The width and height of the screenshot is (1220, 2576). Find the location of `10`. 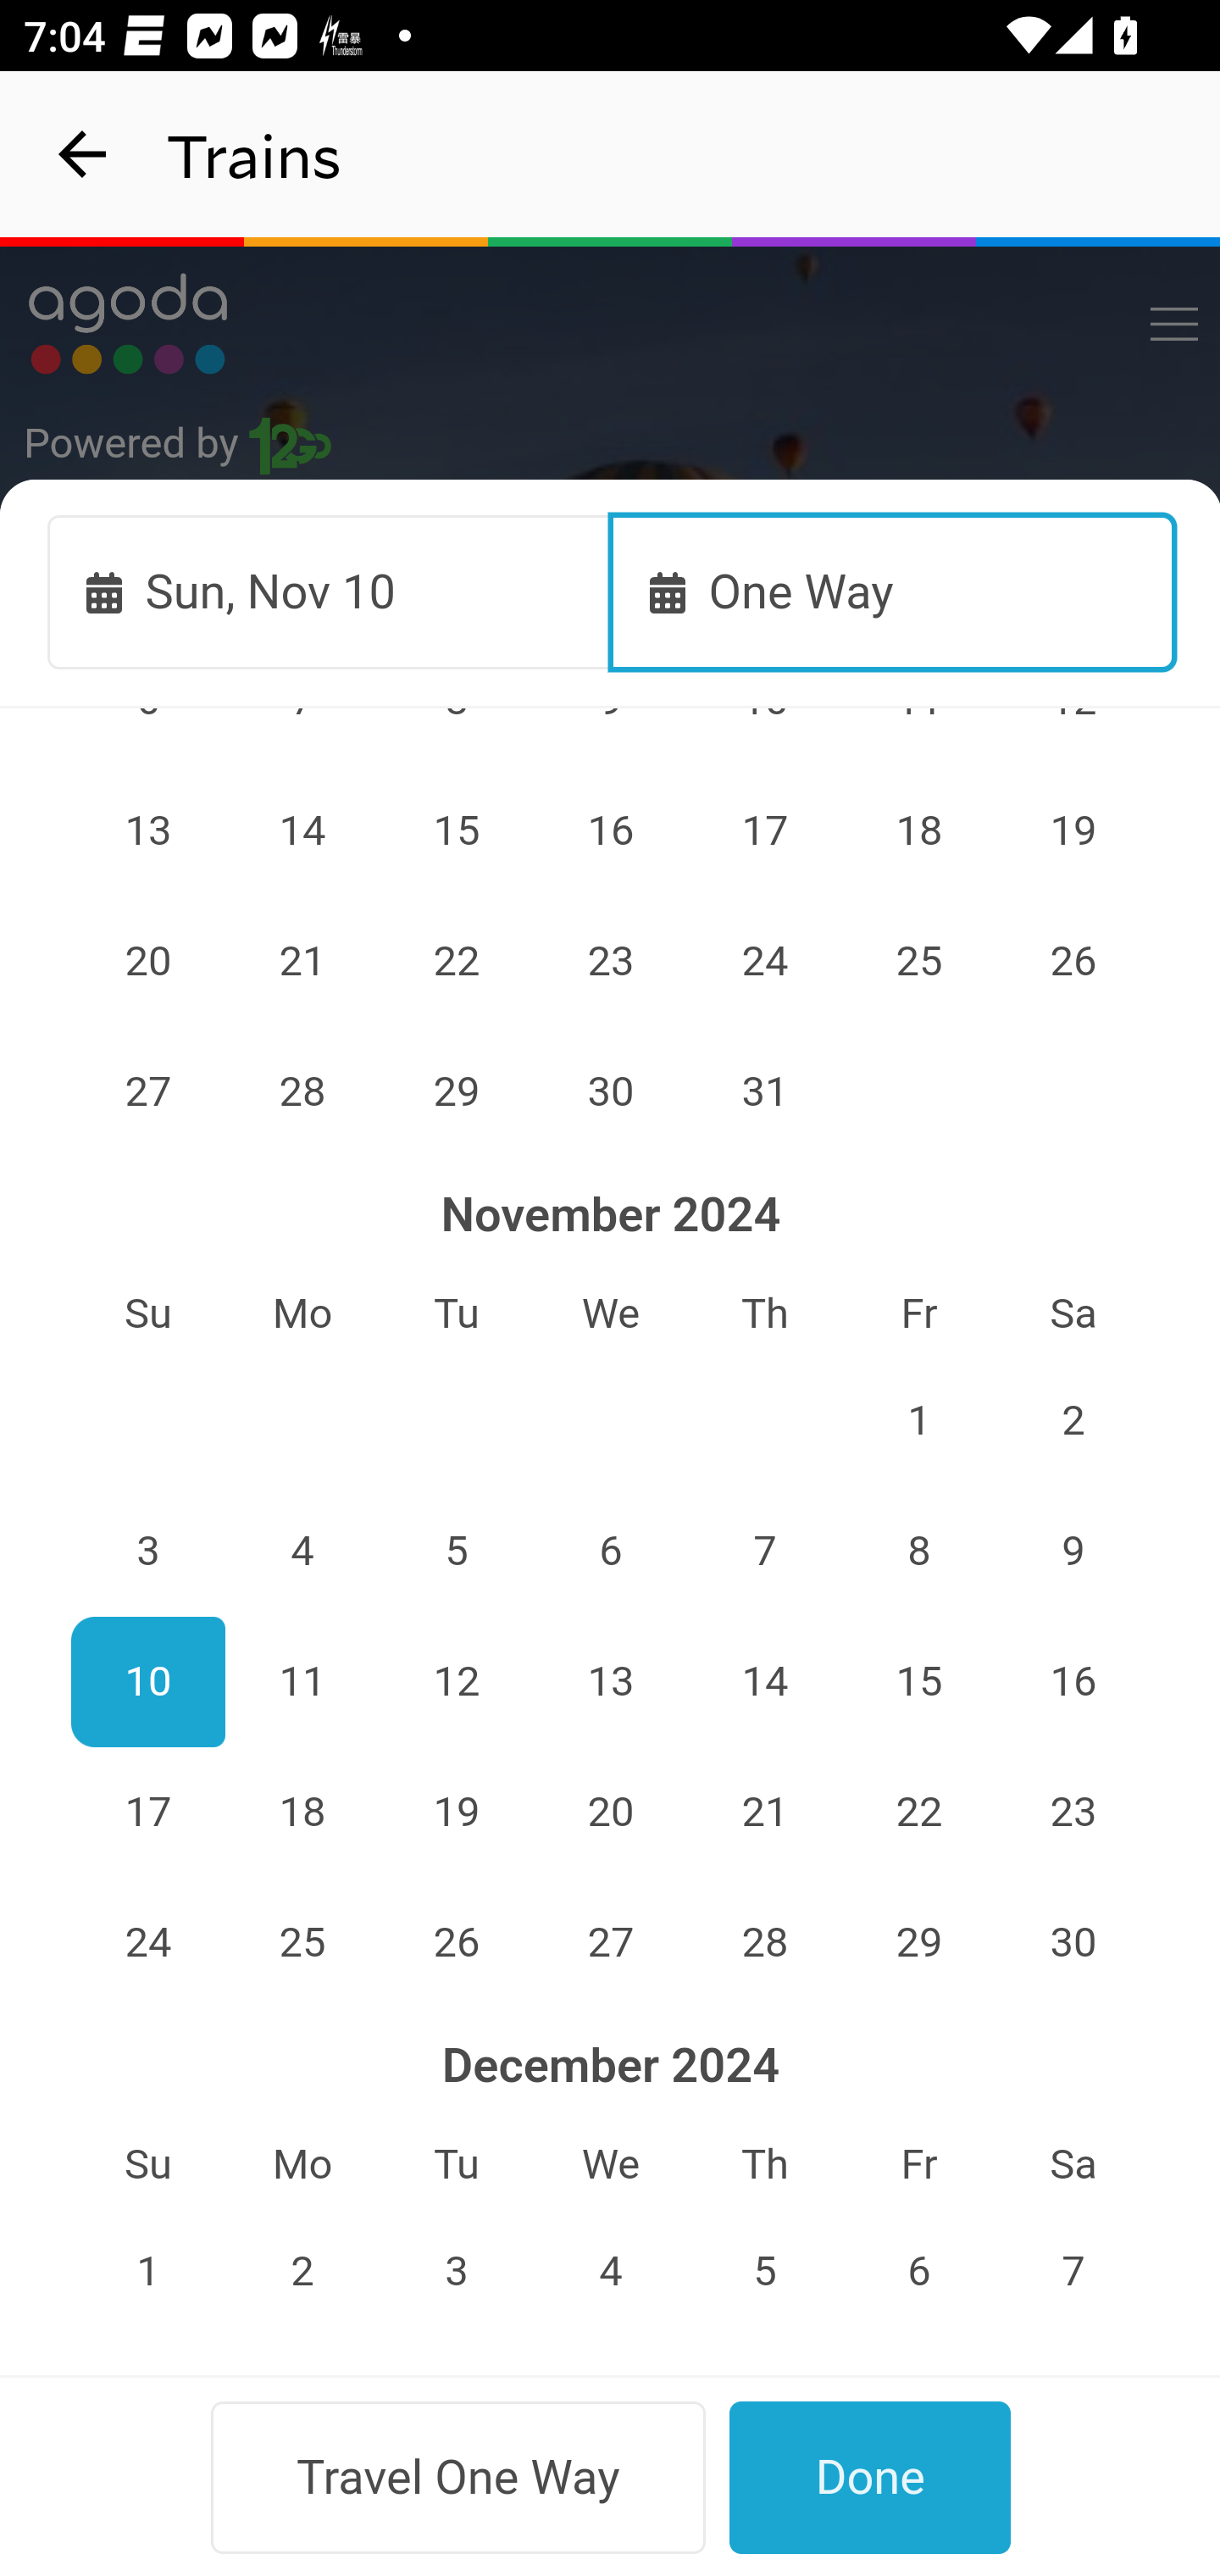

10 is located at coordinates (147, 1681).